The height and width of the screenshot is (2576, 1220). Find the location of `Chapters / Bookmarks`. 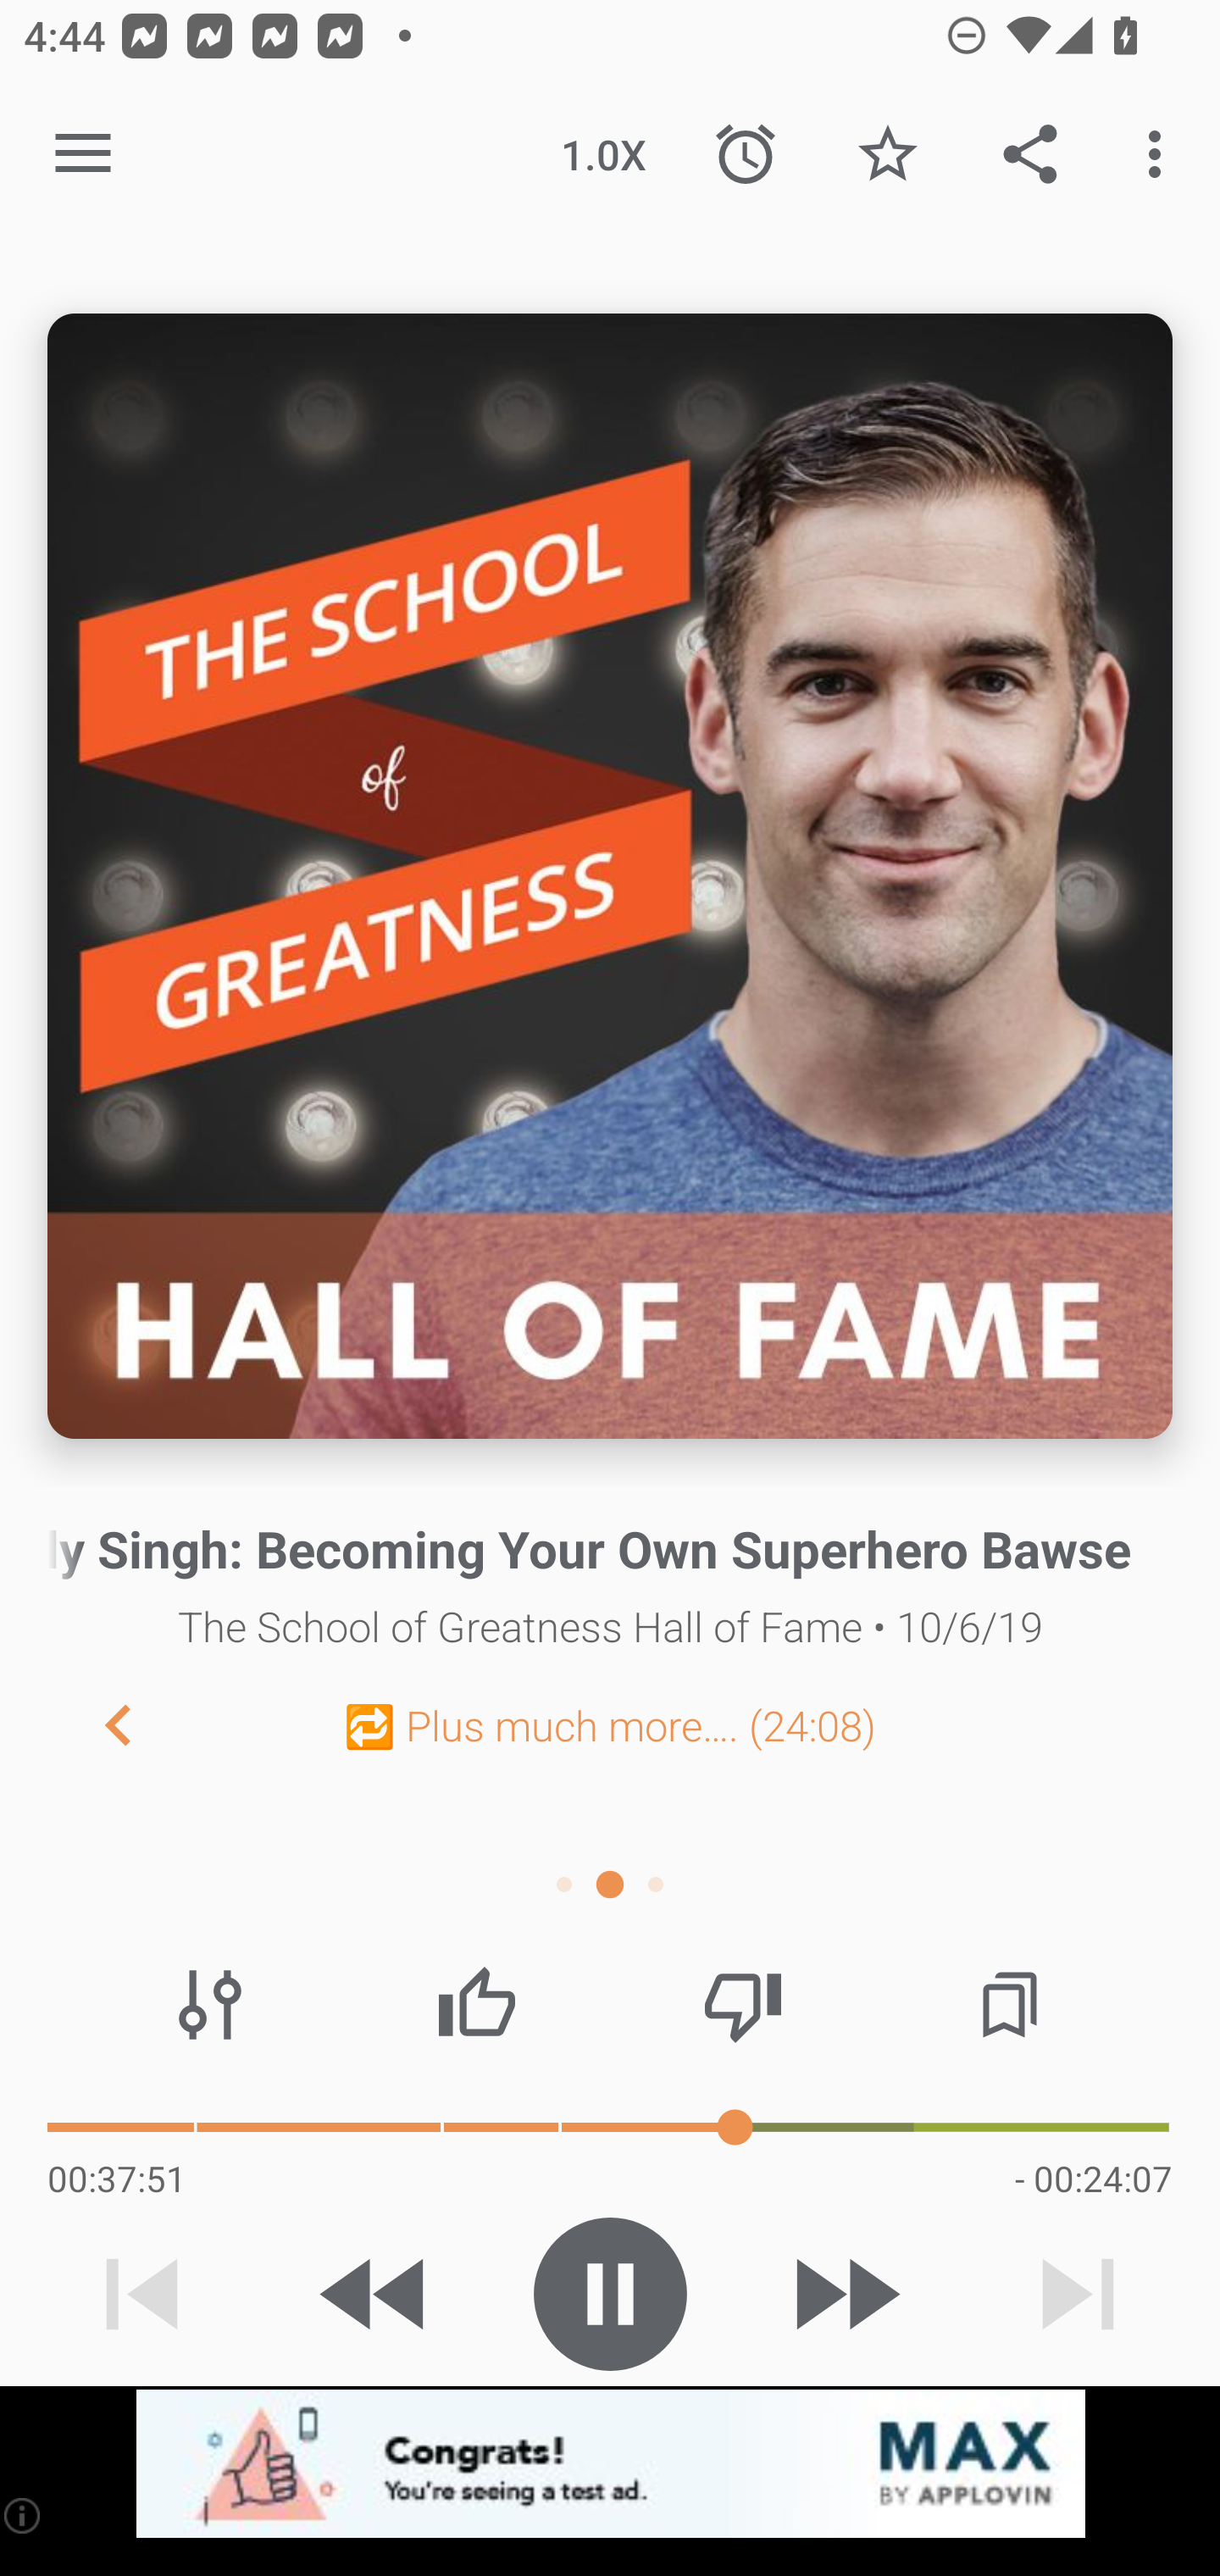

Chapters / Bookmarks is located at coordinates (1009, 2005).